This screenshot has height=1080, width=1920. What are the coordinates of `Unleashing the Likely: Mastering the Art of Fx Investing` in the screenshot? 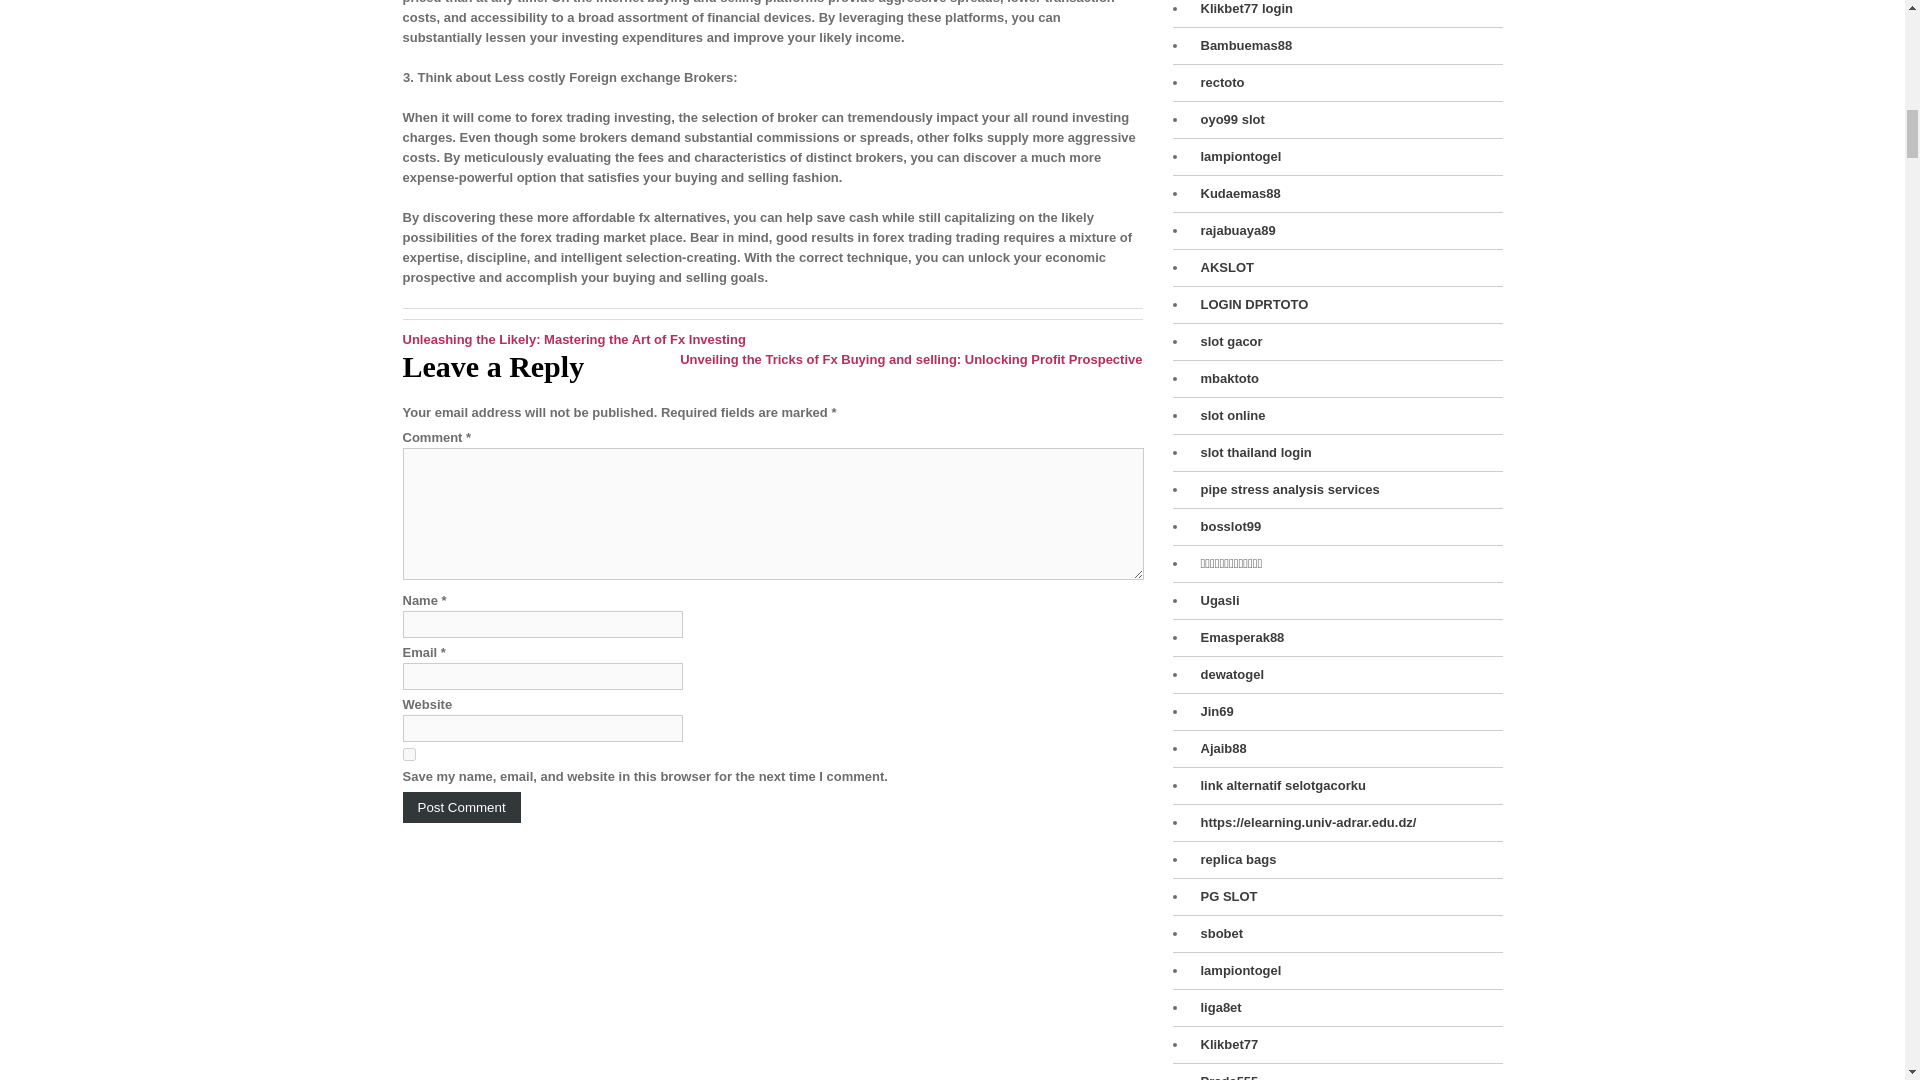 It's located at (572, 338).